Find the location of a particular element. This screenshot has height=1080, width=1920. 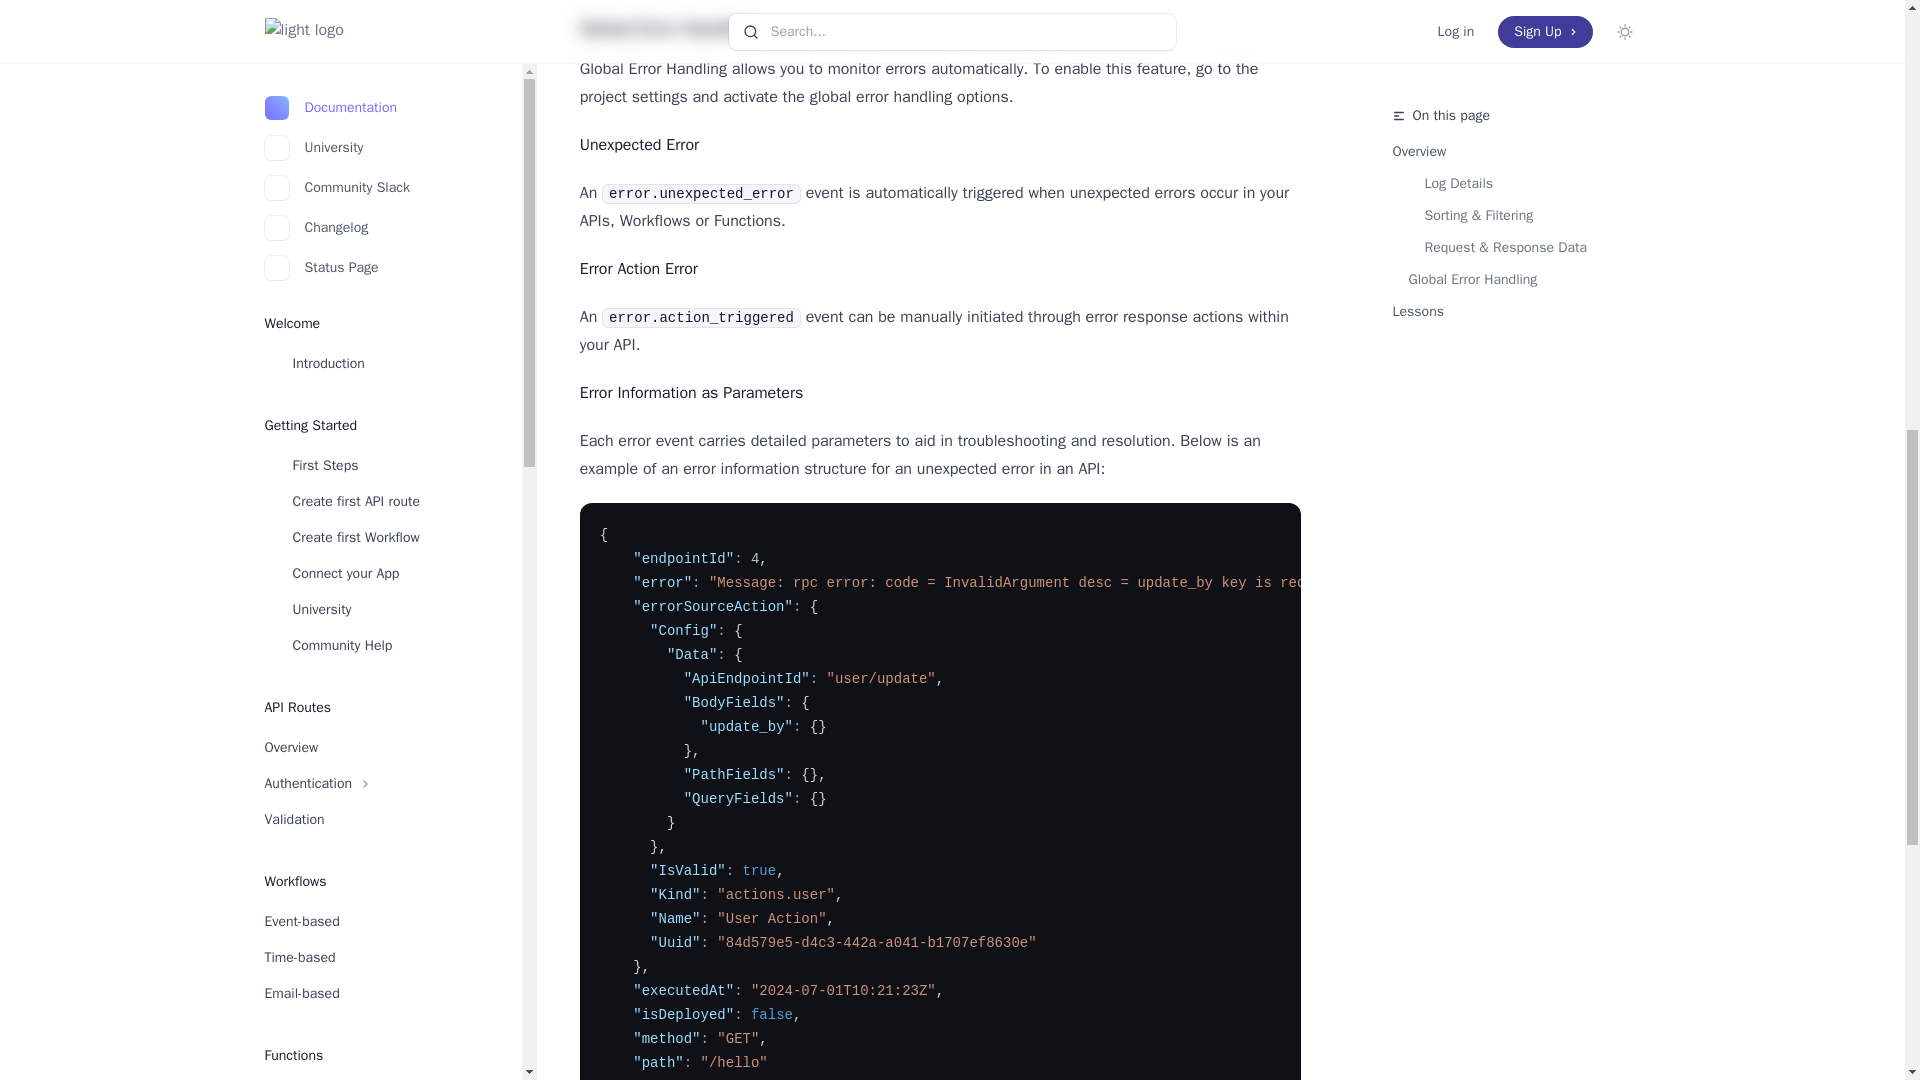

Access your files is located at coordinates (368, 921).